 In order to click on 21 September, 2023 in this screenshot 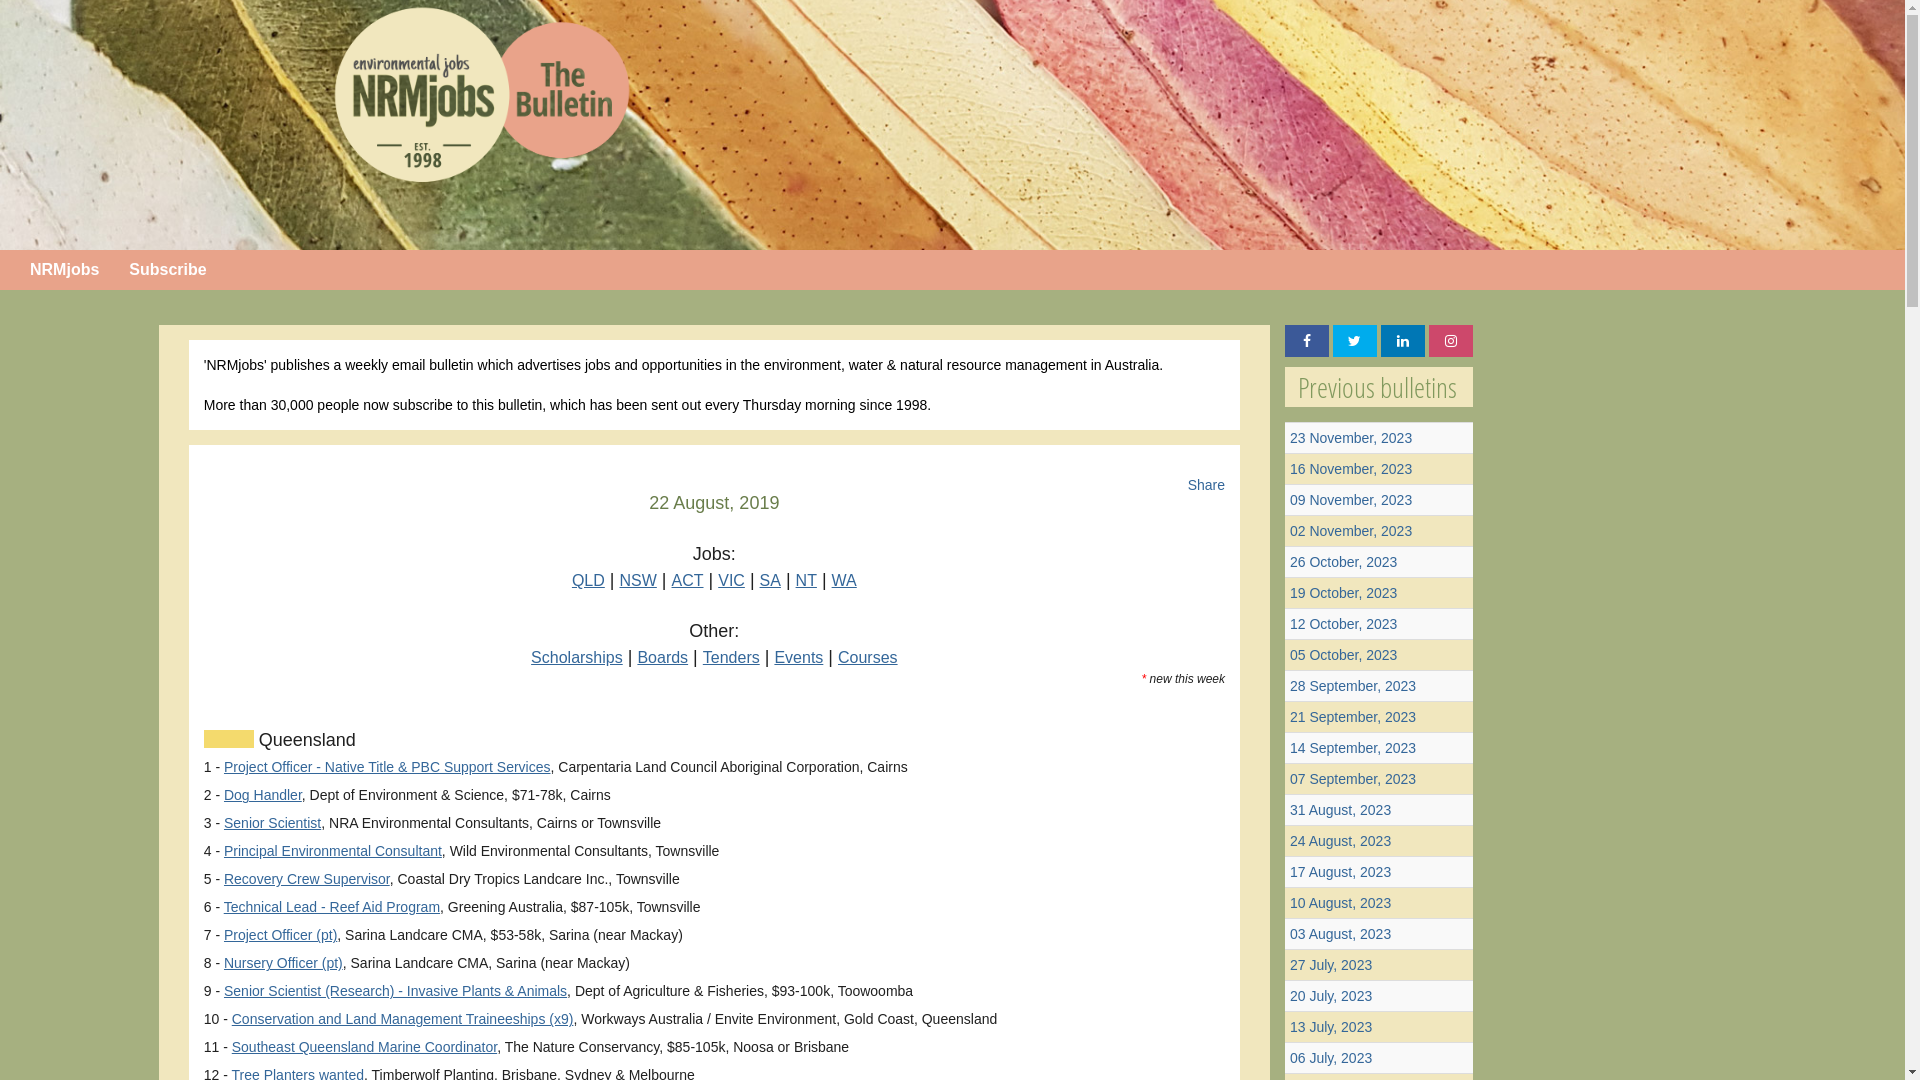, I will do `click(1353, 717)`.